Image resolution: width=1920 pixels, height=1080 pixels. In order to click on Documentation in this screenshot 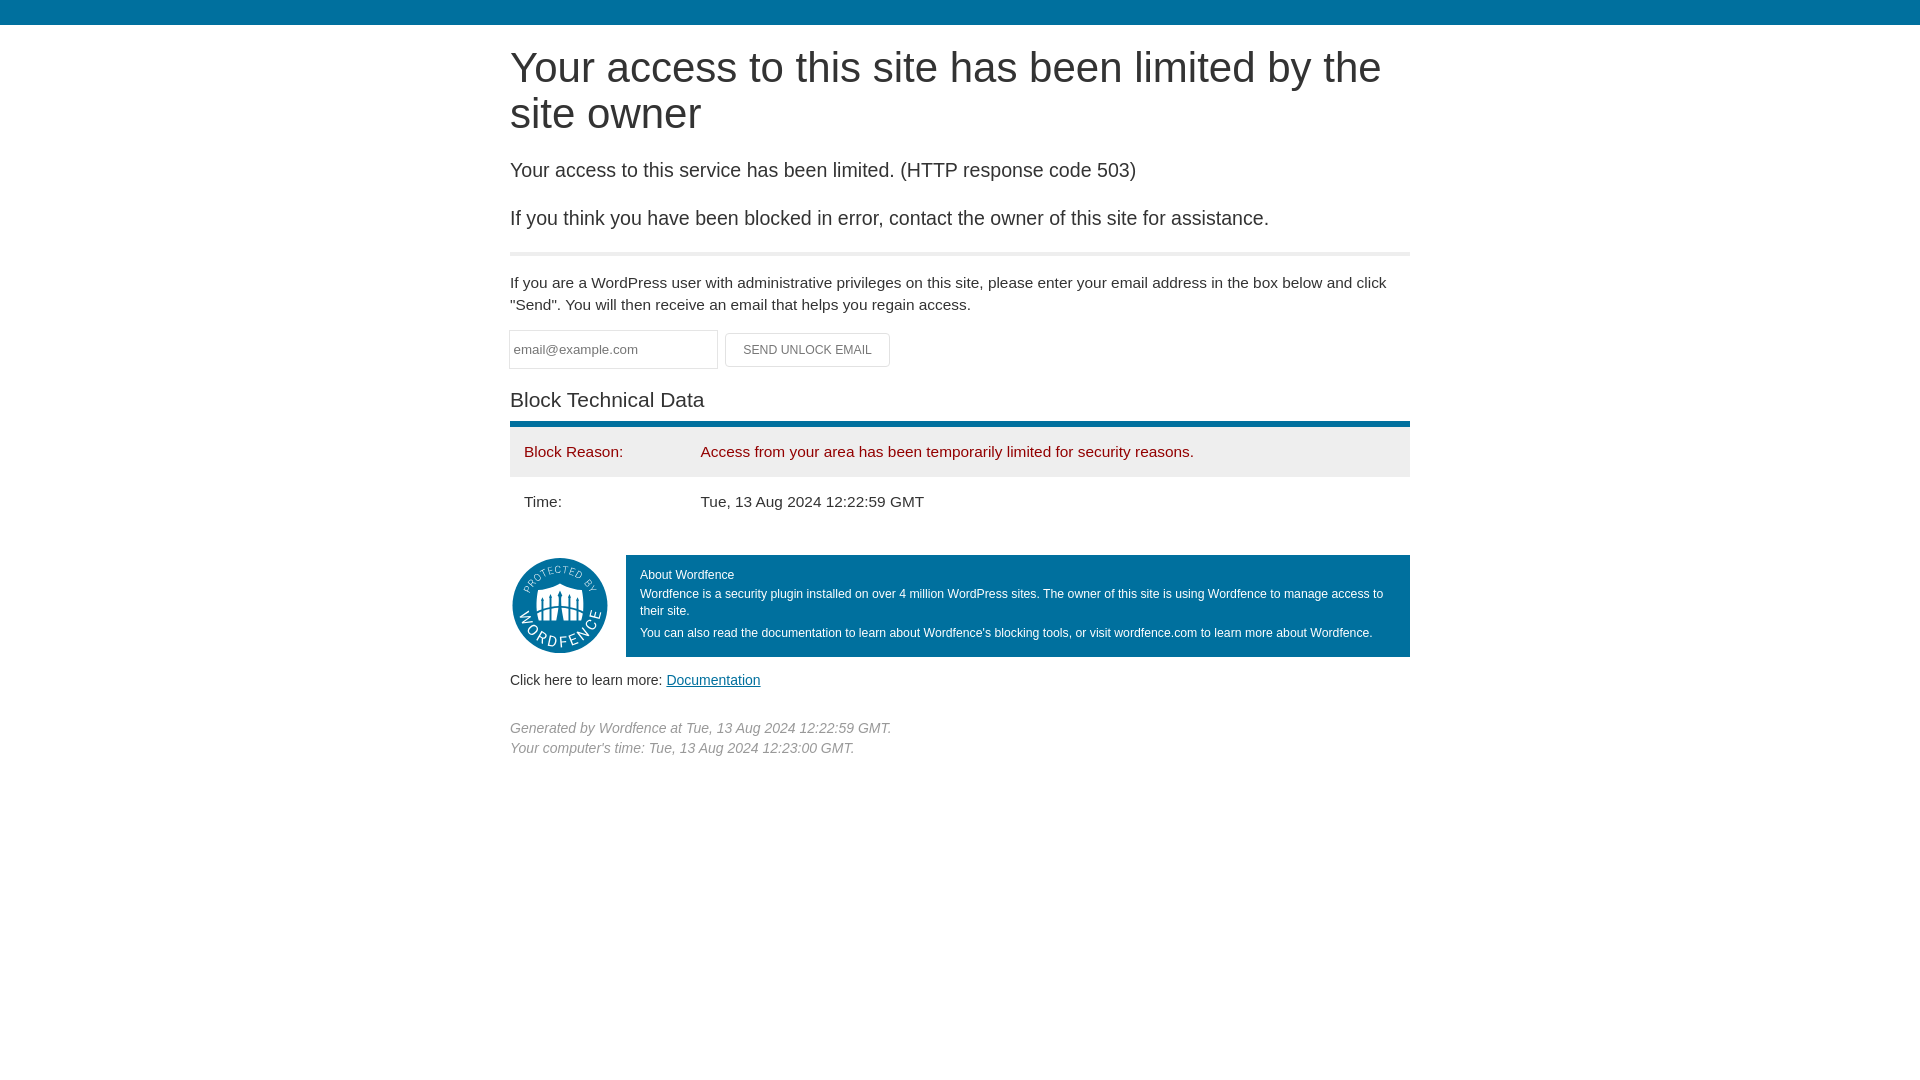, I will do `click(713, 679)`.